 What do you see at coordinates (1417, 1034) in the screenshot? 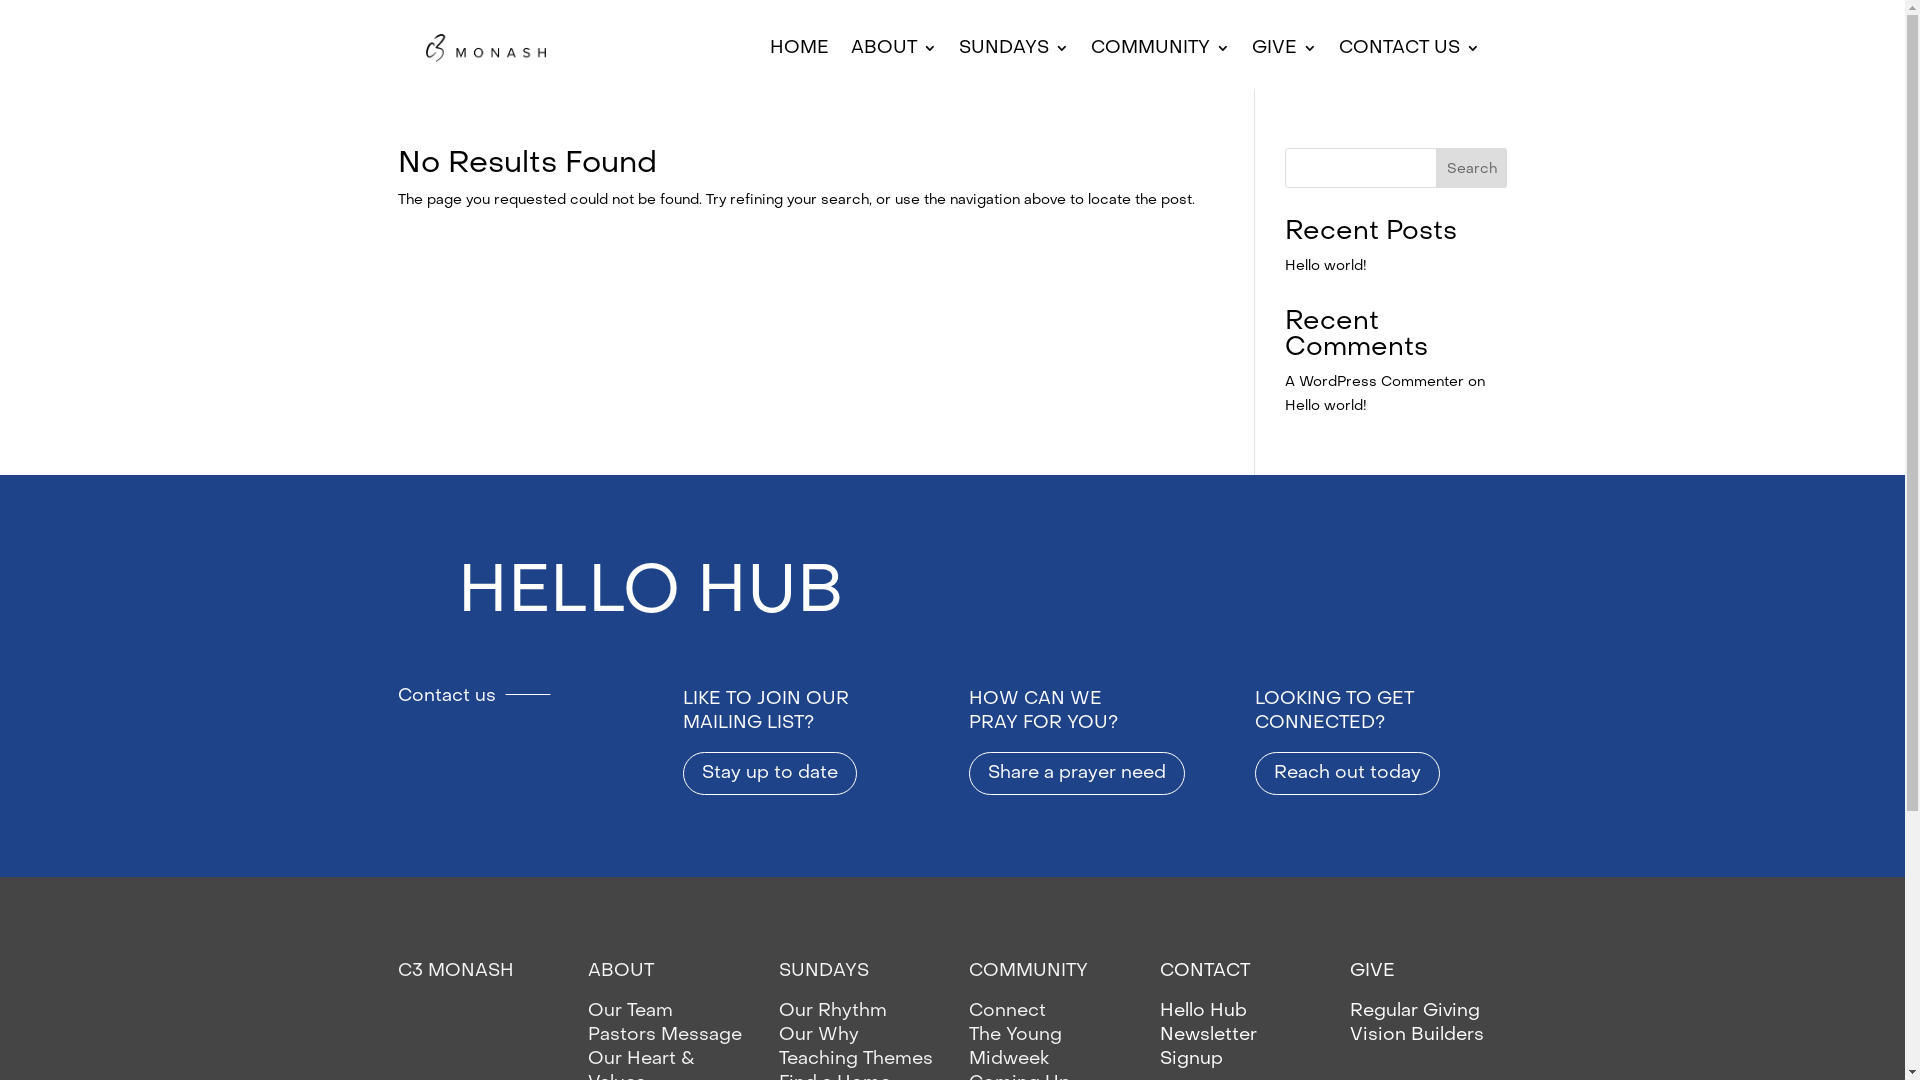
I see `Vision Builders` at bounding box center [1417, 1034].